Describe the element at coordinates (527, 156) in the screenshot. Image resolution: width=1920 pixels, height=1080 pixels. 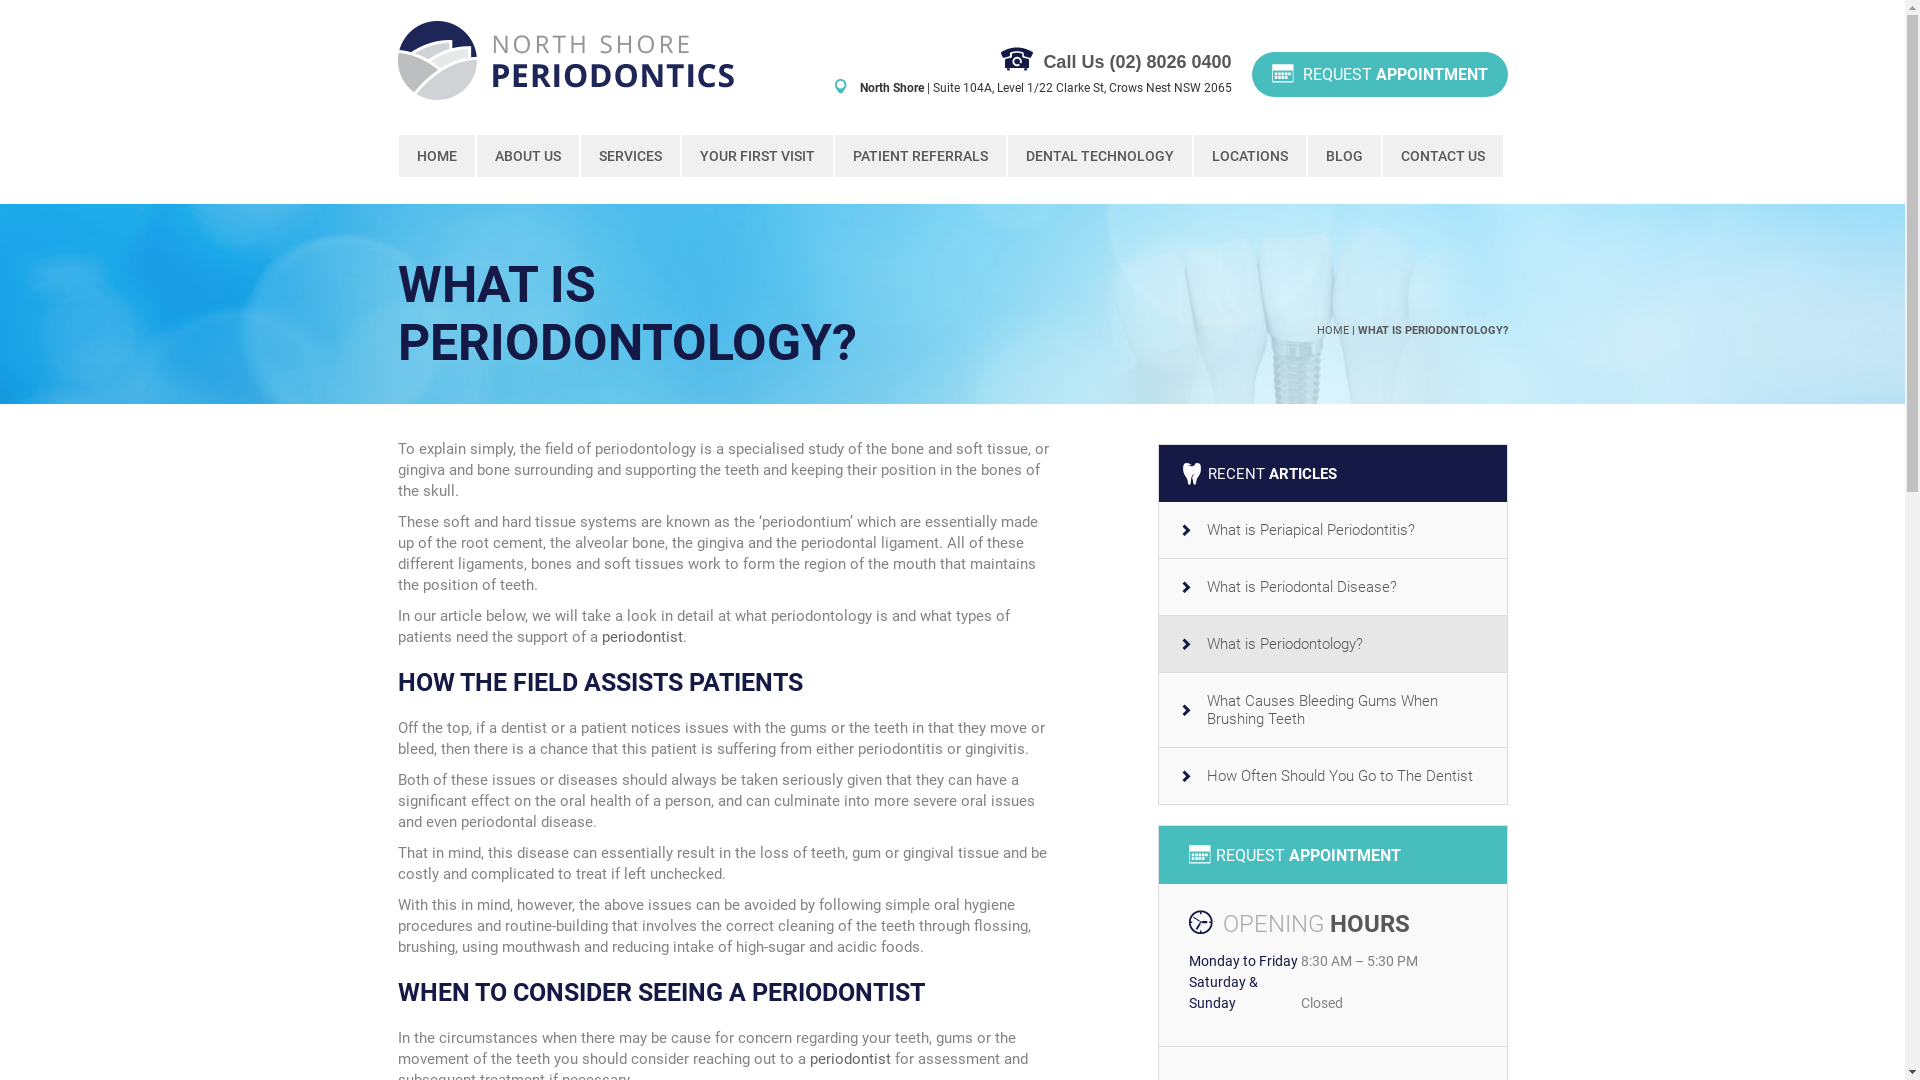
I see `ABOUT US` at that location.